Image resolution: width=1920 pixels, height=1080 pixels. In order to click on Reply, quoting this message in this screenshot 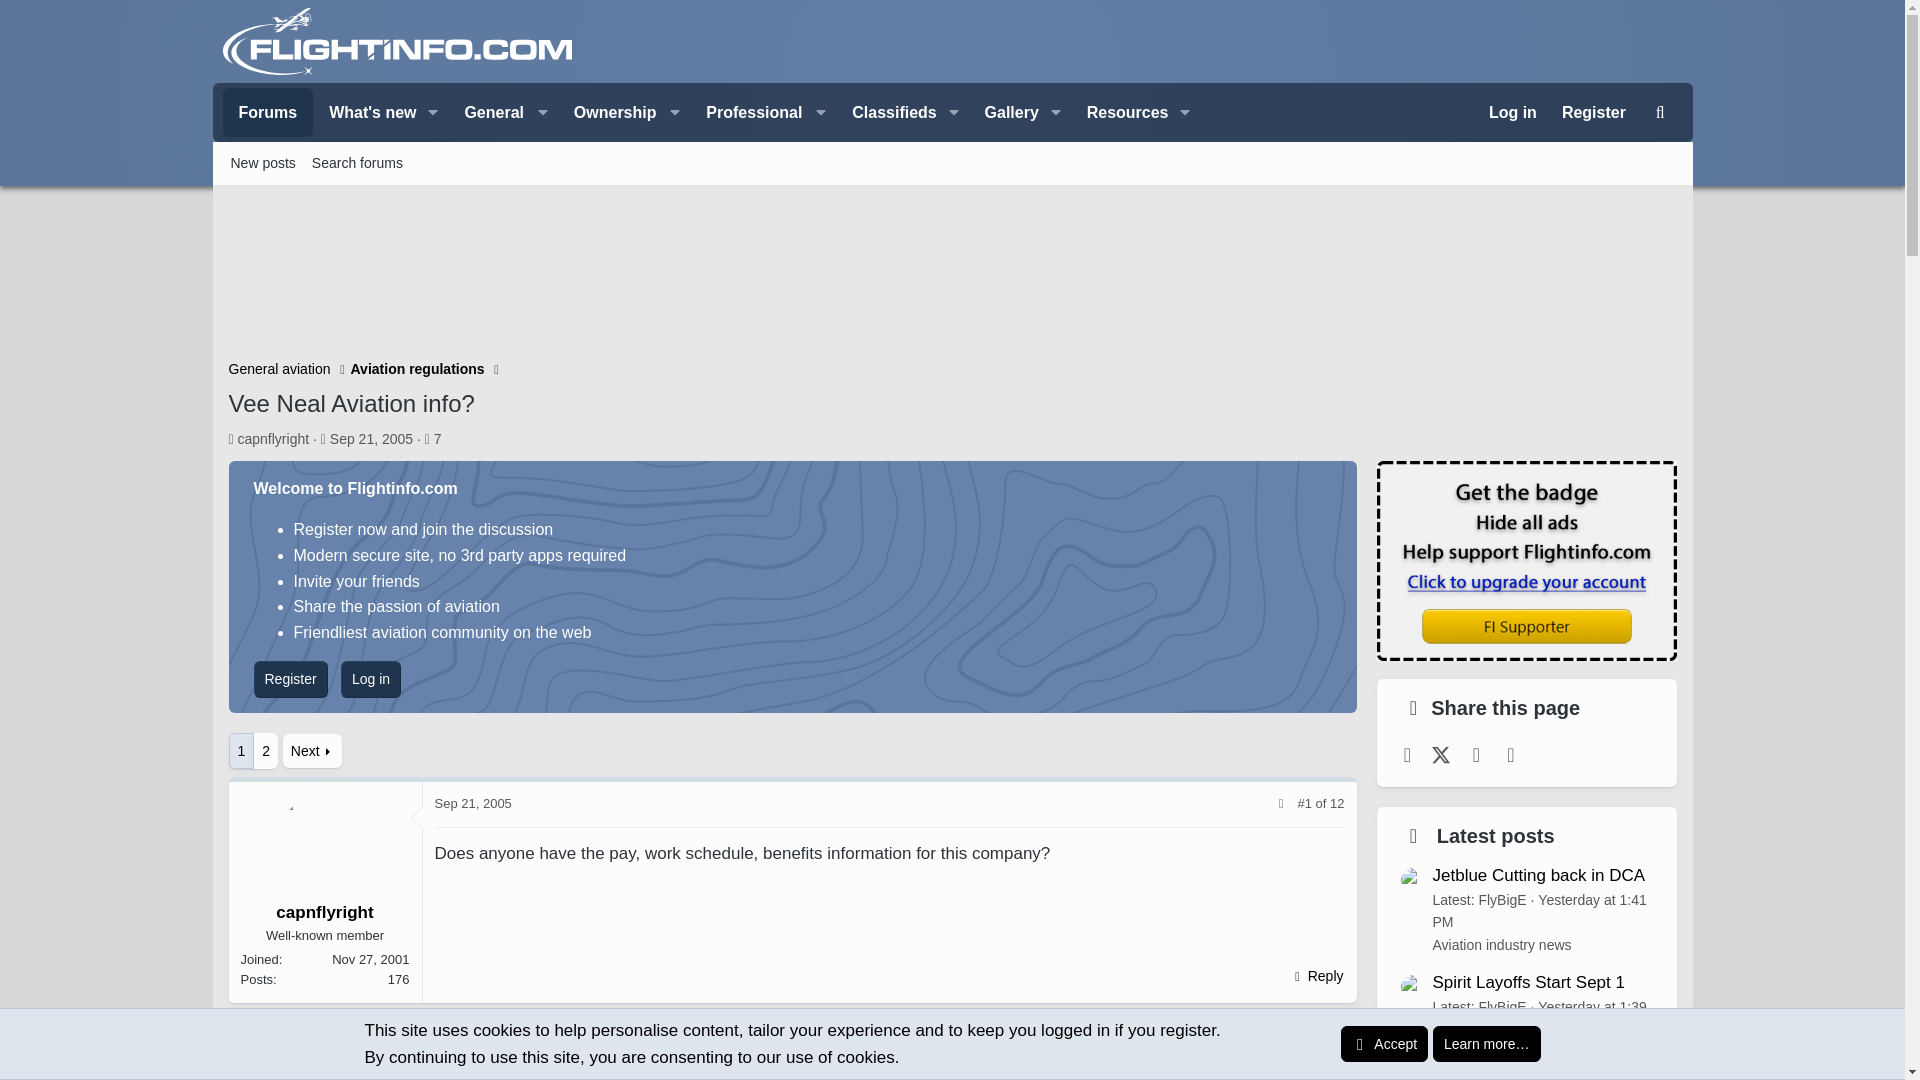, I will do `click(1316, 976)`.